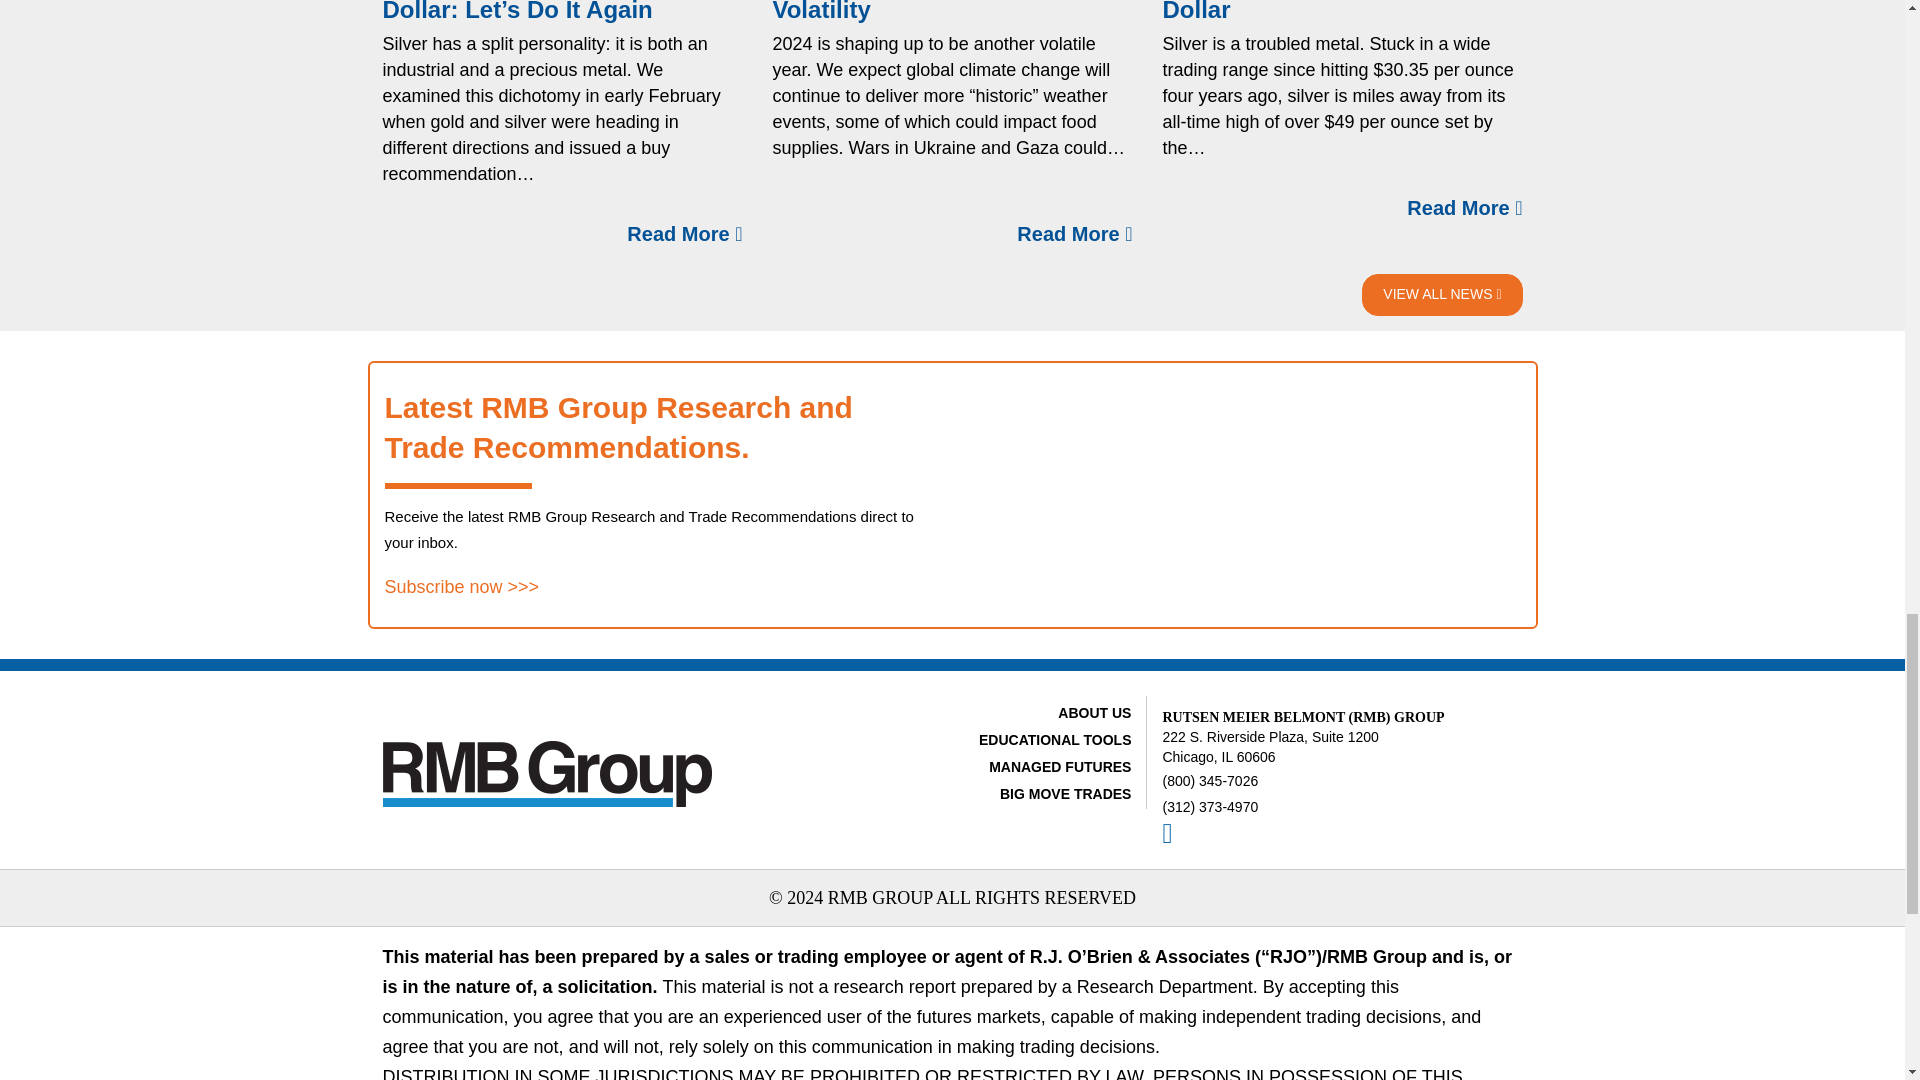 This screenshot has height=1080, width=1920. What do you see at coordinates (684, 234) in the screenshot?
I see `Read More` at bounding box center [684, 234].